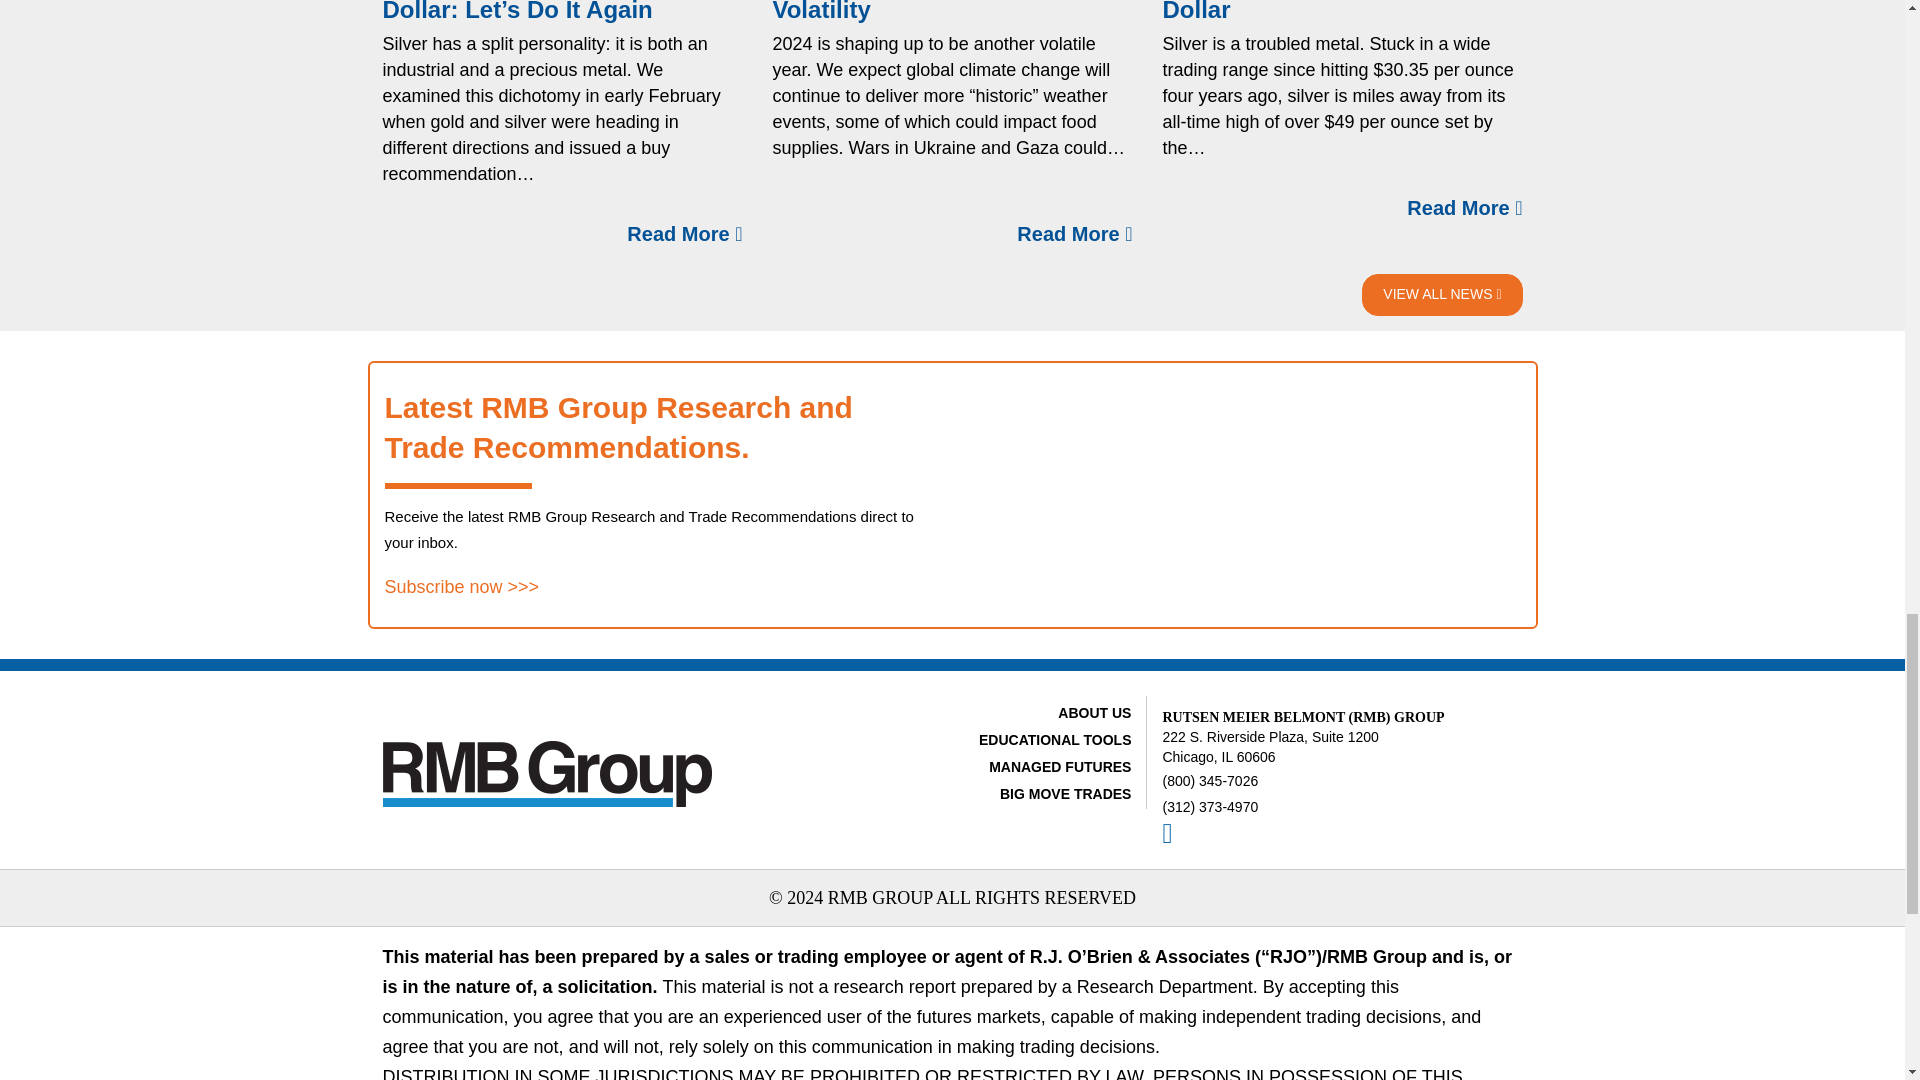 This screenshot has height=1080, width=1920. What do you see at coordinates (684, 234) in the screenshot?
I see `Read More` at bounding box center [684, 234].